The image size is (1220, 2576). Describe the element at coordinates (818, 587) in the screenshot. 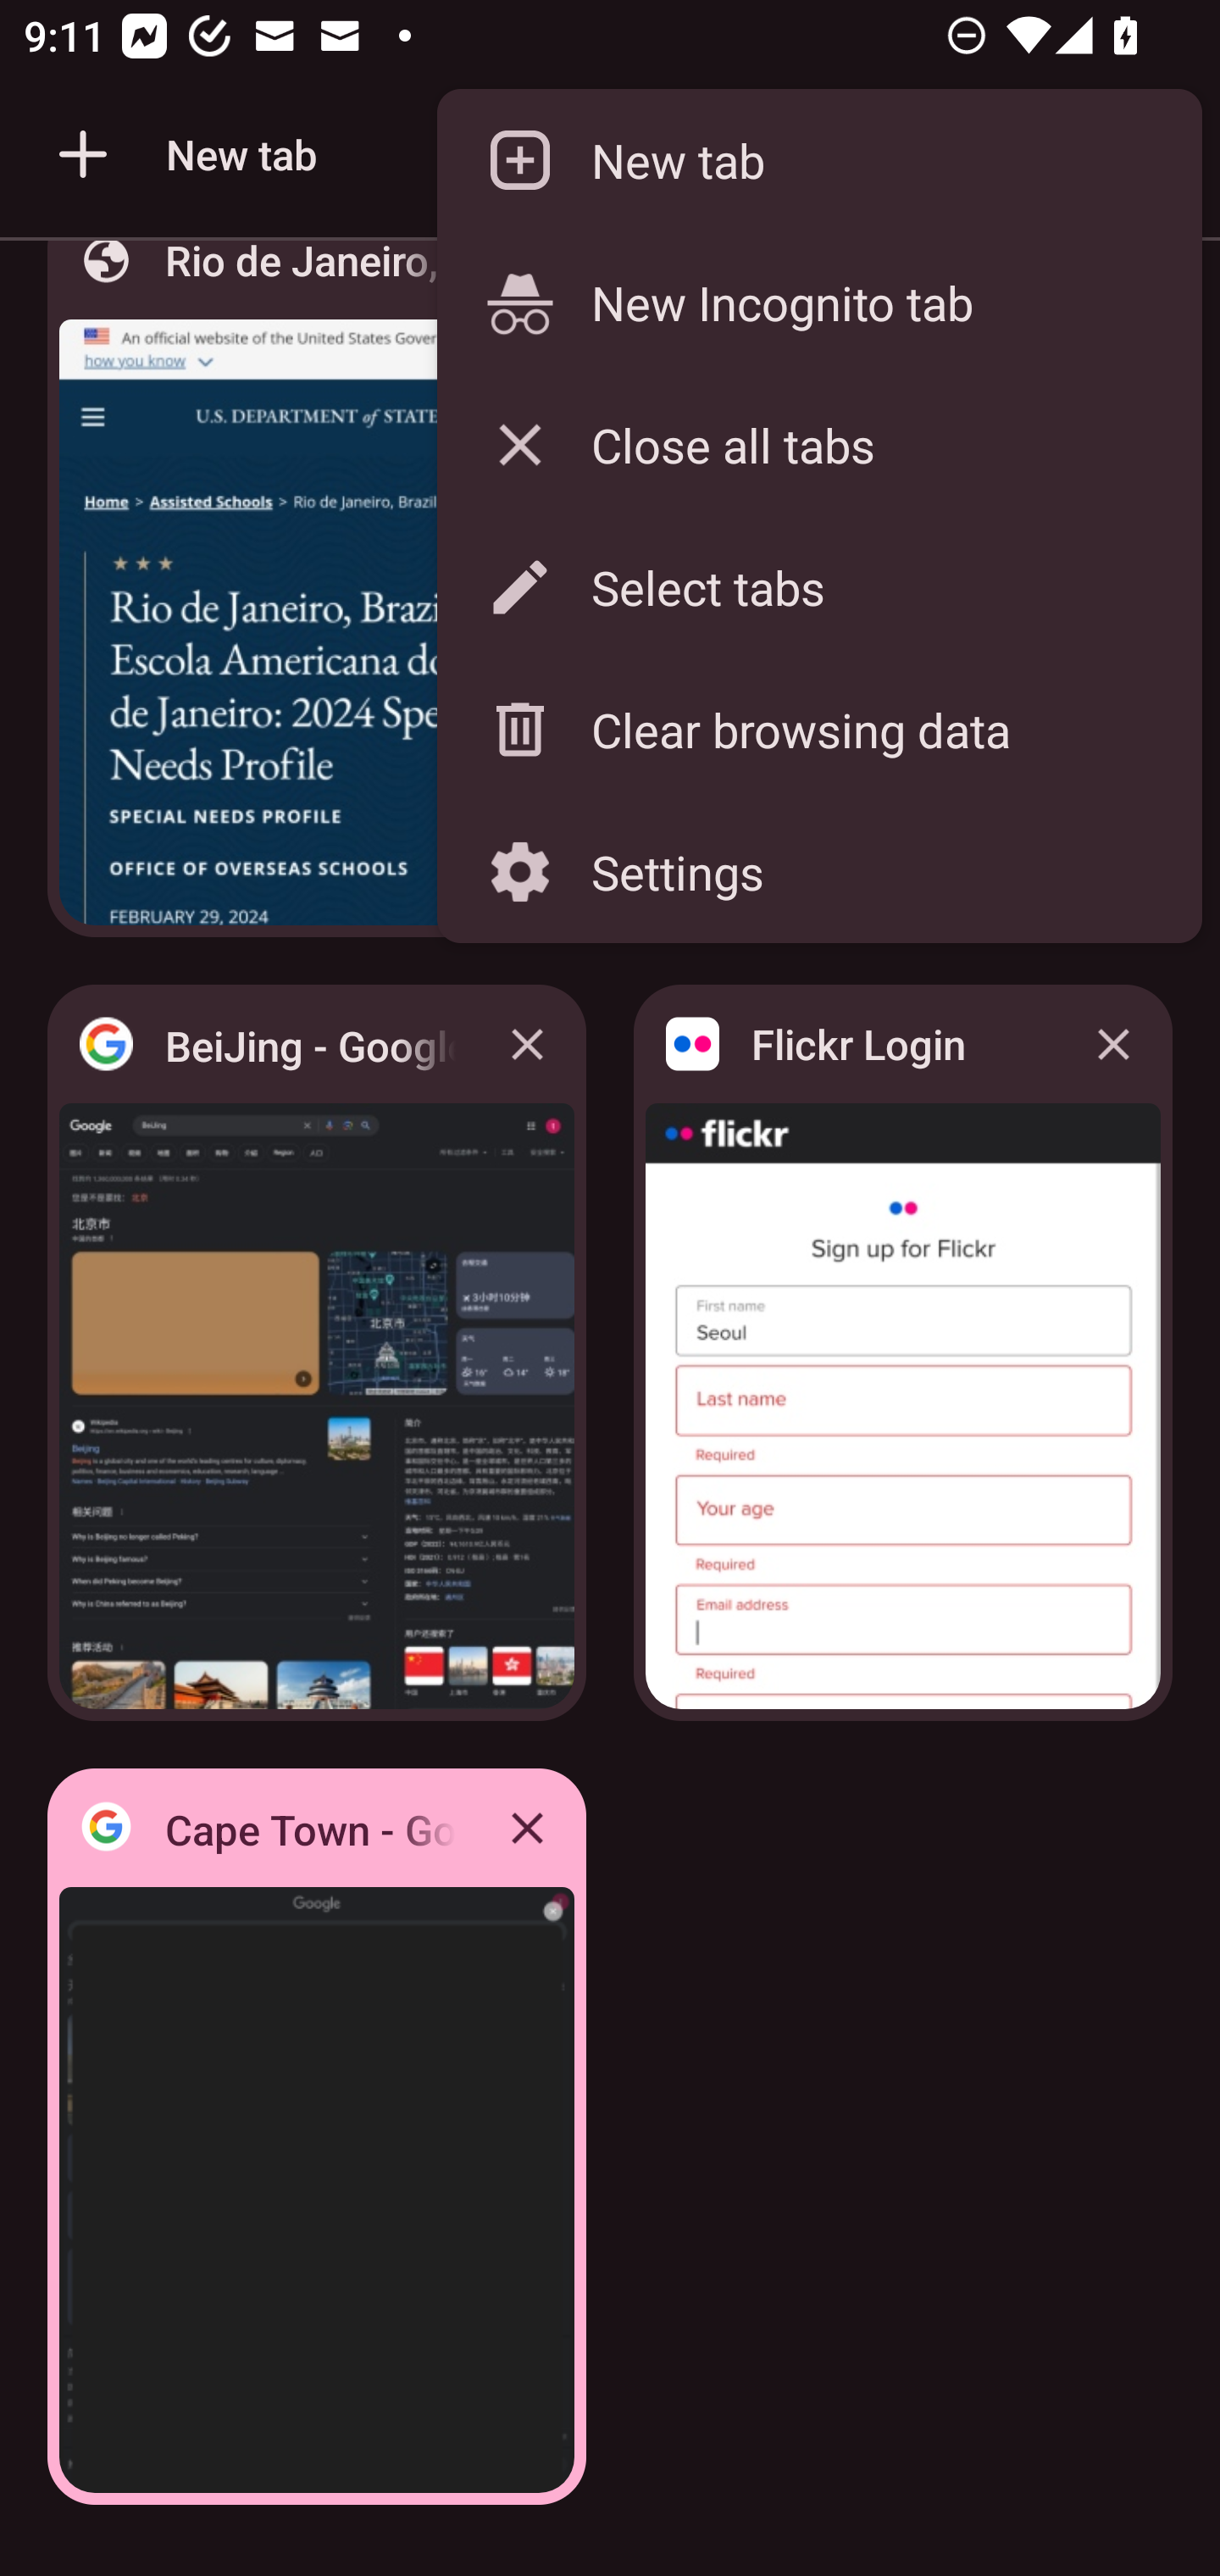

I see `Select tabs` at that location.